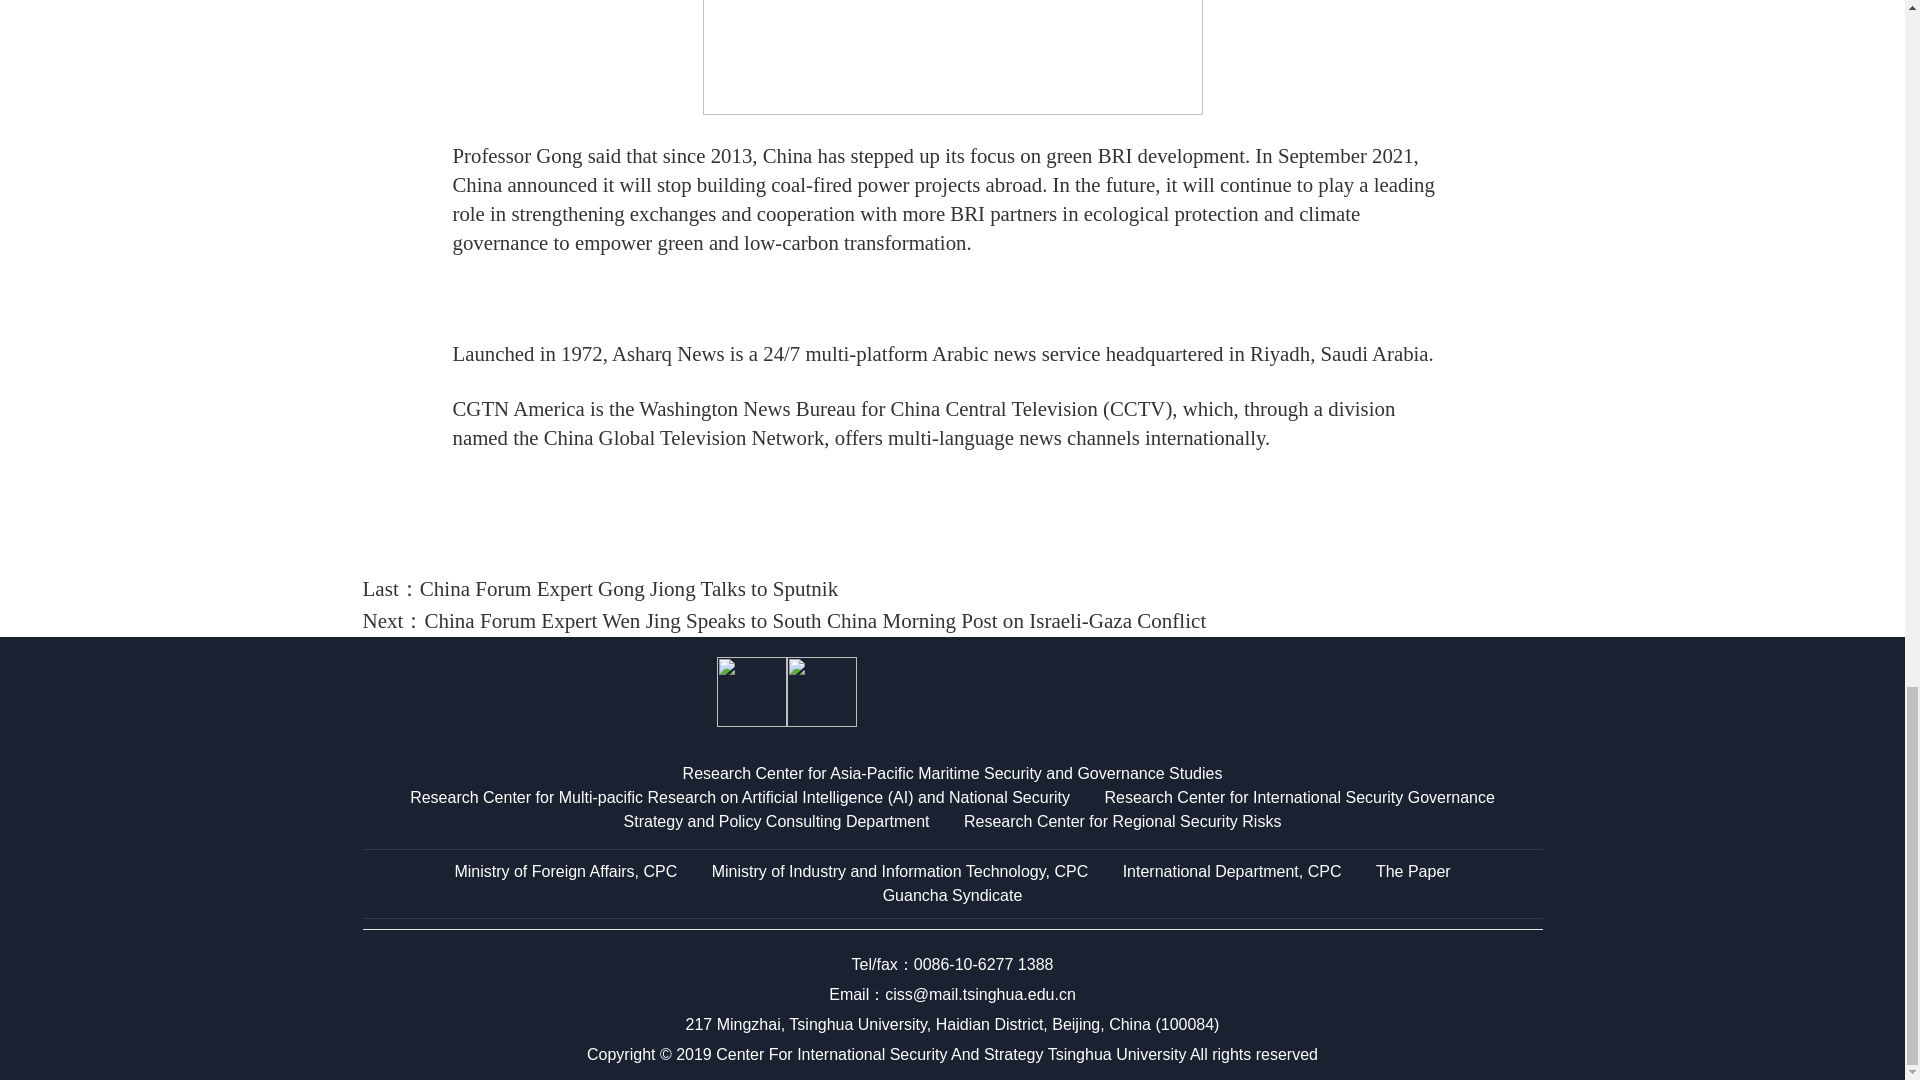 The width and height of the screenshot is (1920, 1080). What do you see at coordinates (952, 57) in the screenshot?
I see `1698713258611071562.png` at bounding box center [952, 57].